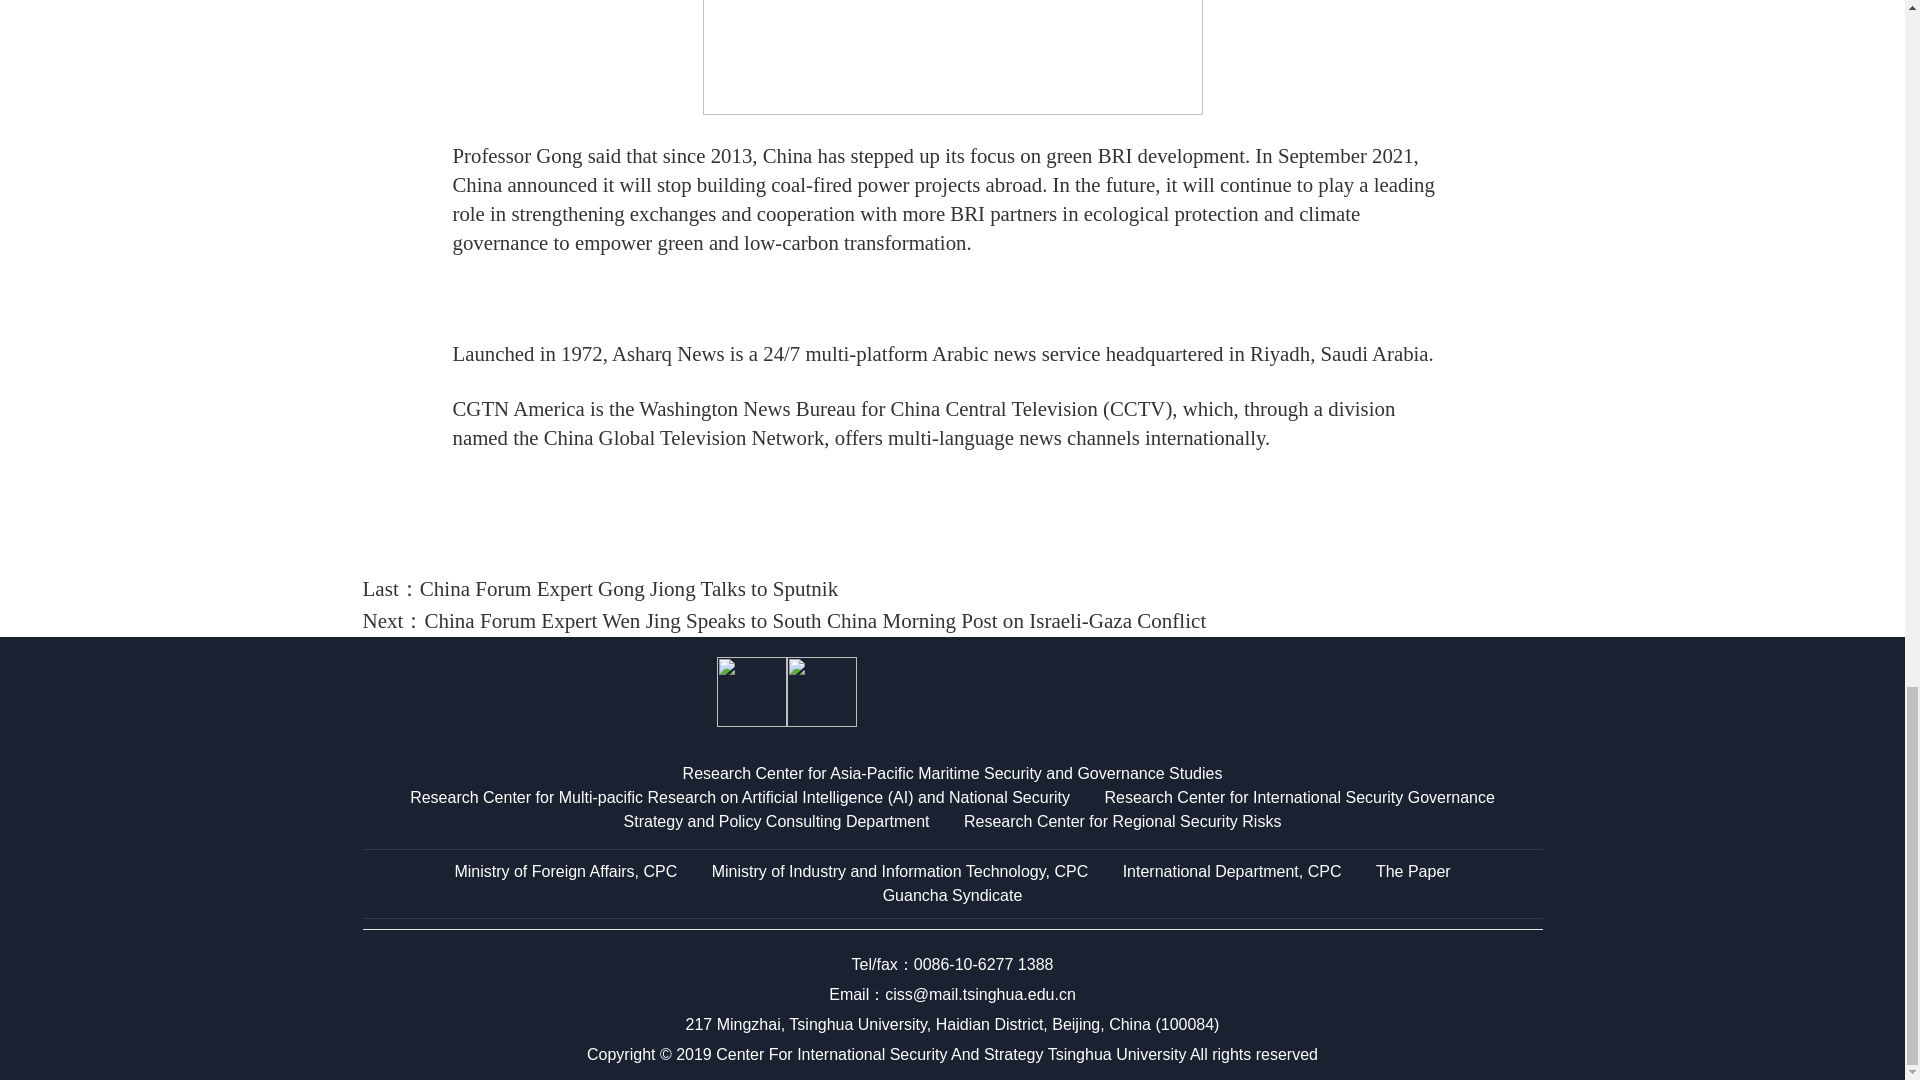 The width and height of the screenshot is (1920, 1080). What do you see at coordinates (952, 57) in the screenshot?
I see `1698713258611071562.png` at bounding box center [952, 57].